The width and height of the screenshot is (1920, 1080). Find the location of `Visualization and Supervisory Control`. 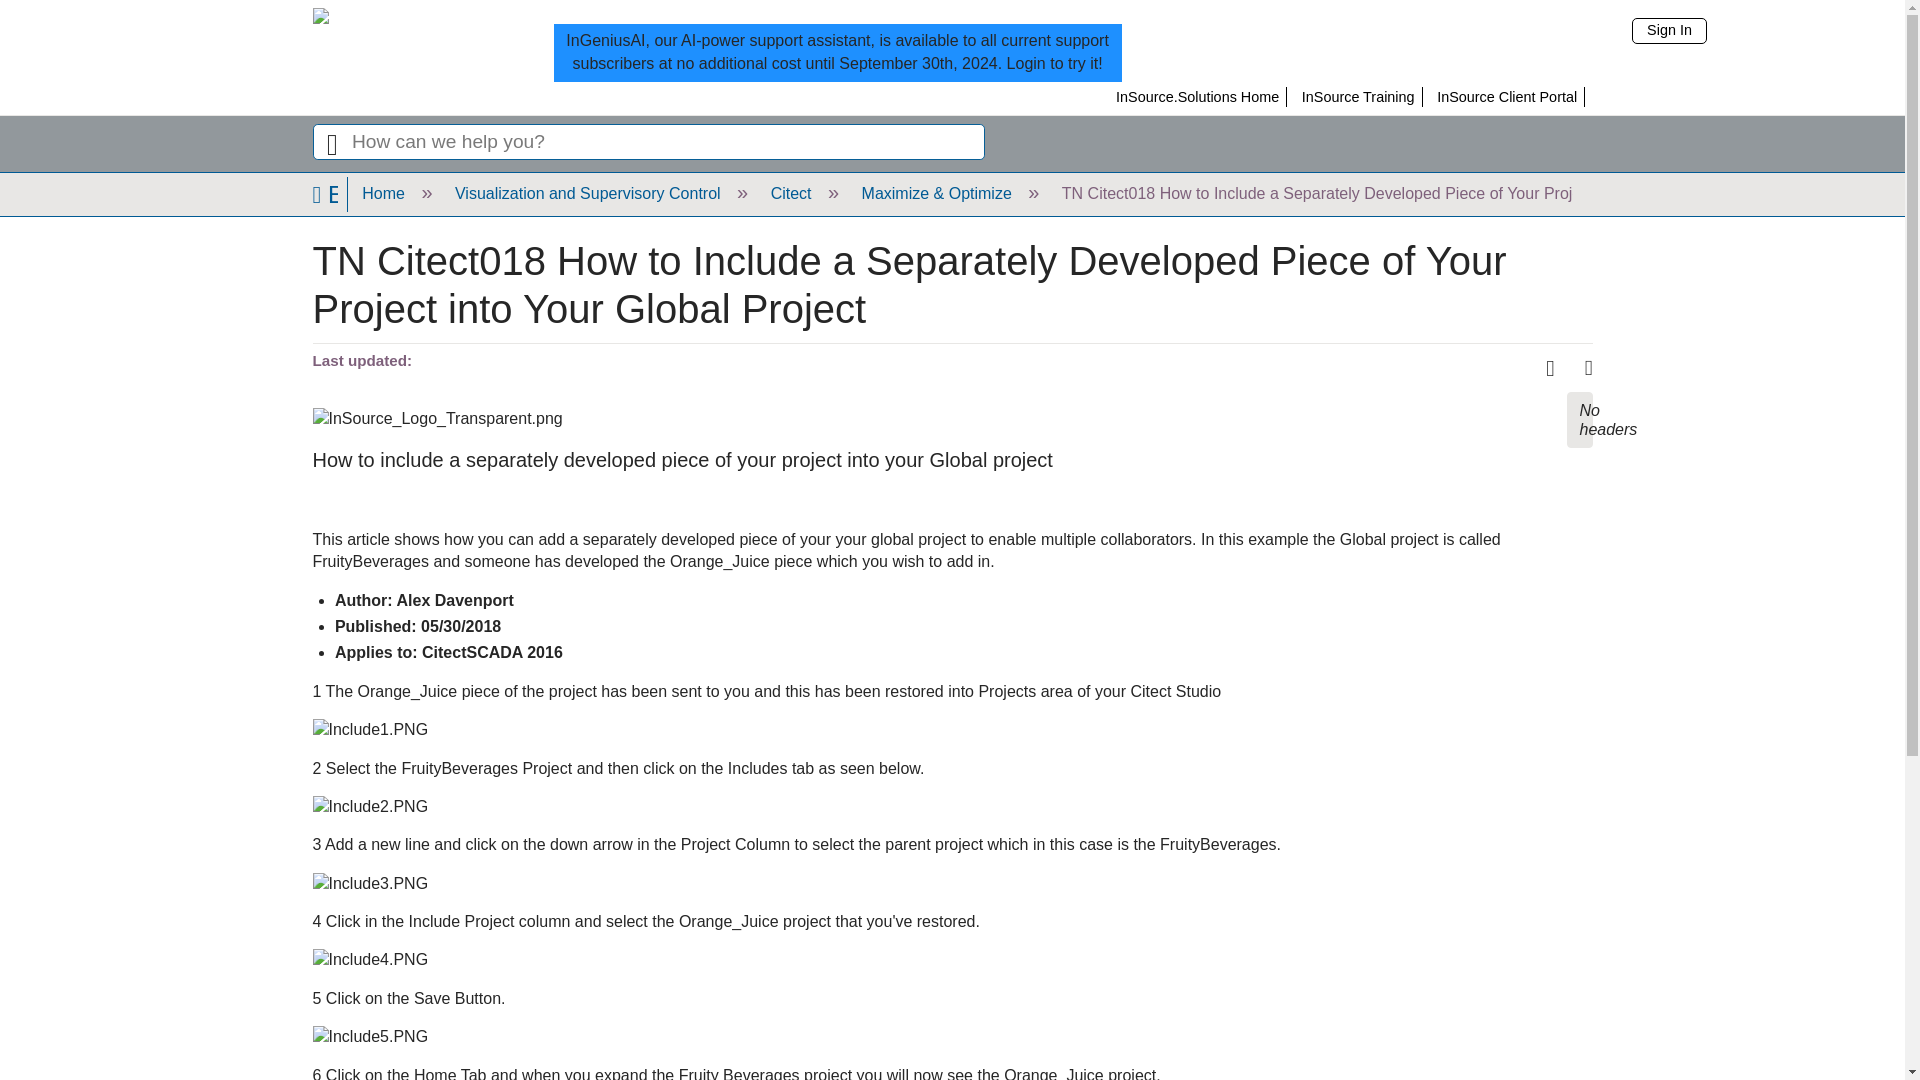

Visualization and Supervisory Control is located at coordinates (587, 192).